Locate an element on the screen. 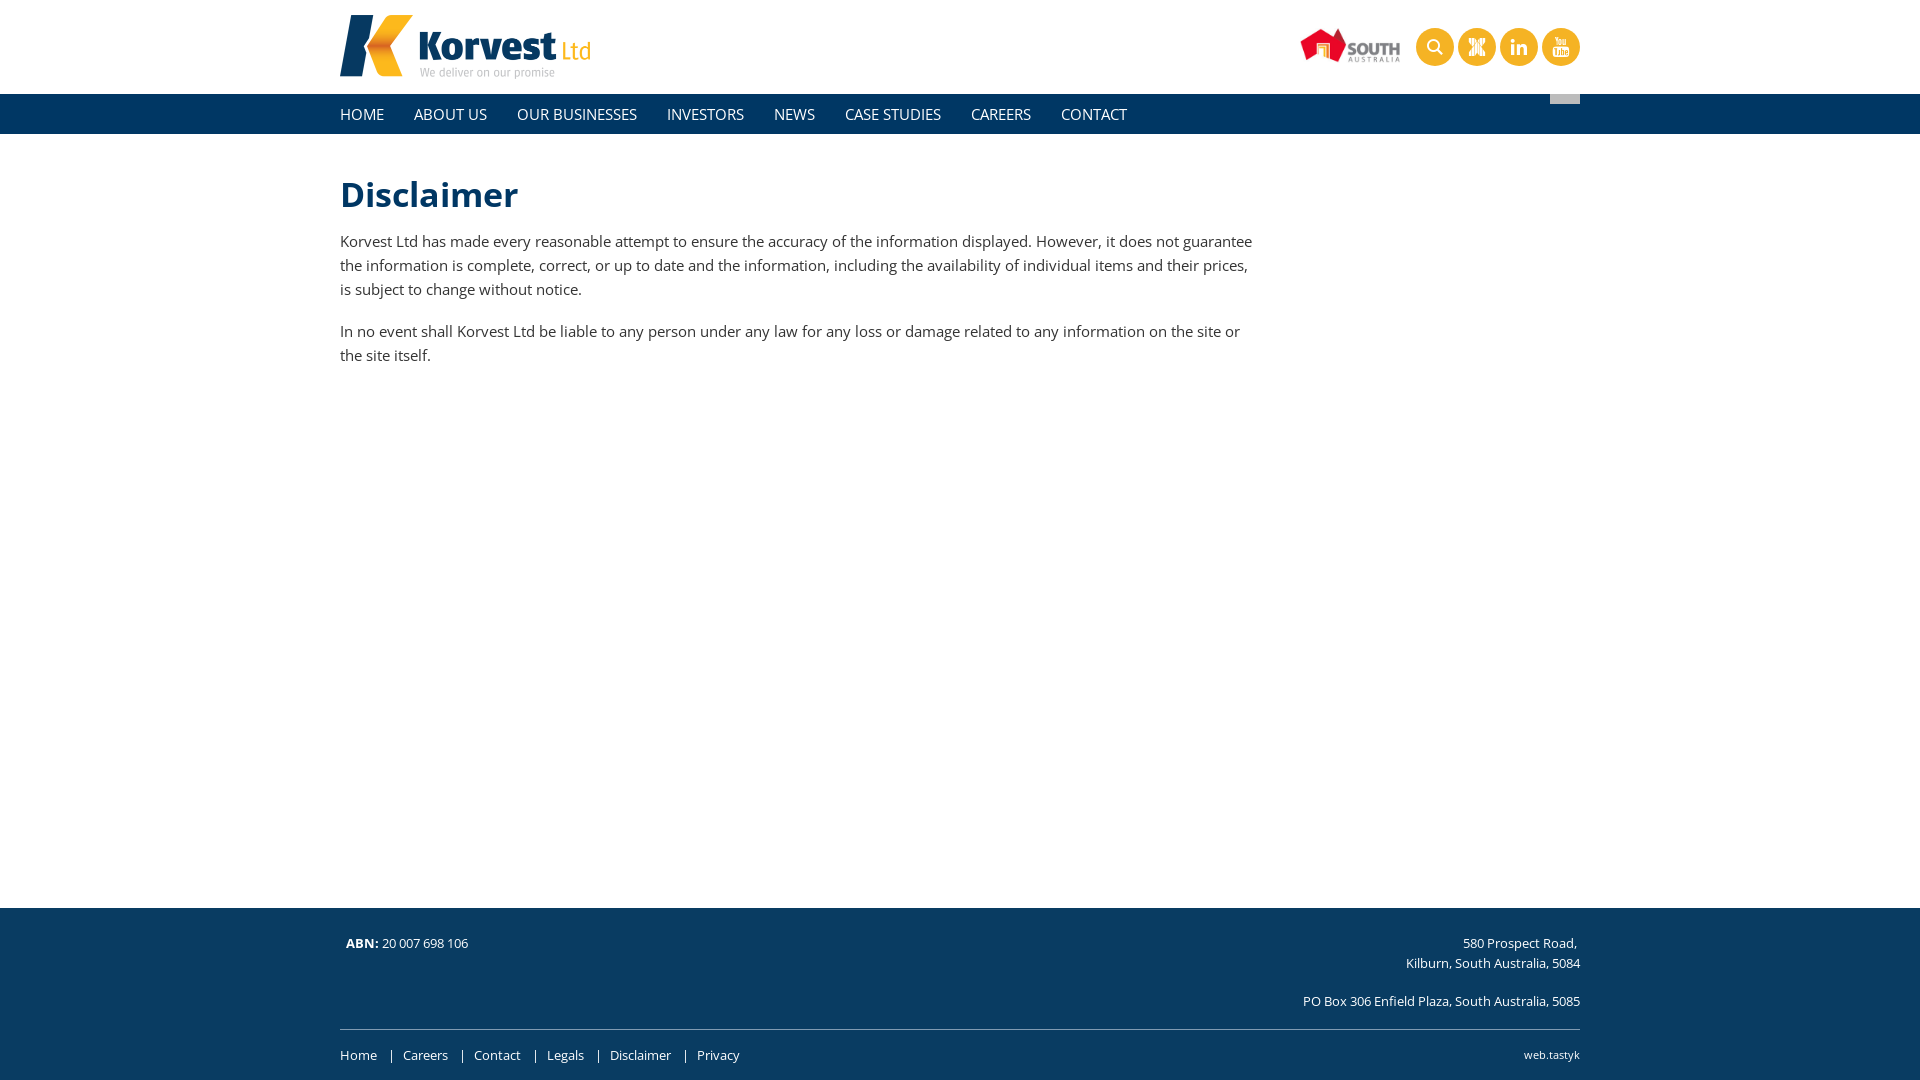 The height and width of the screenshot is (1080, 1920). Search is located at coordinates (1435, 47).